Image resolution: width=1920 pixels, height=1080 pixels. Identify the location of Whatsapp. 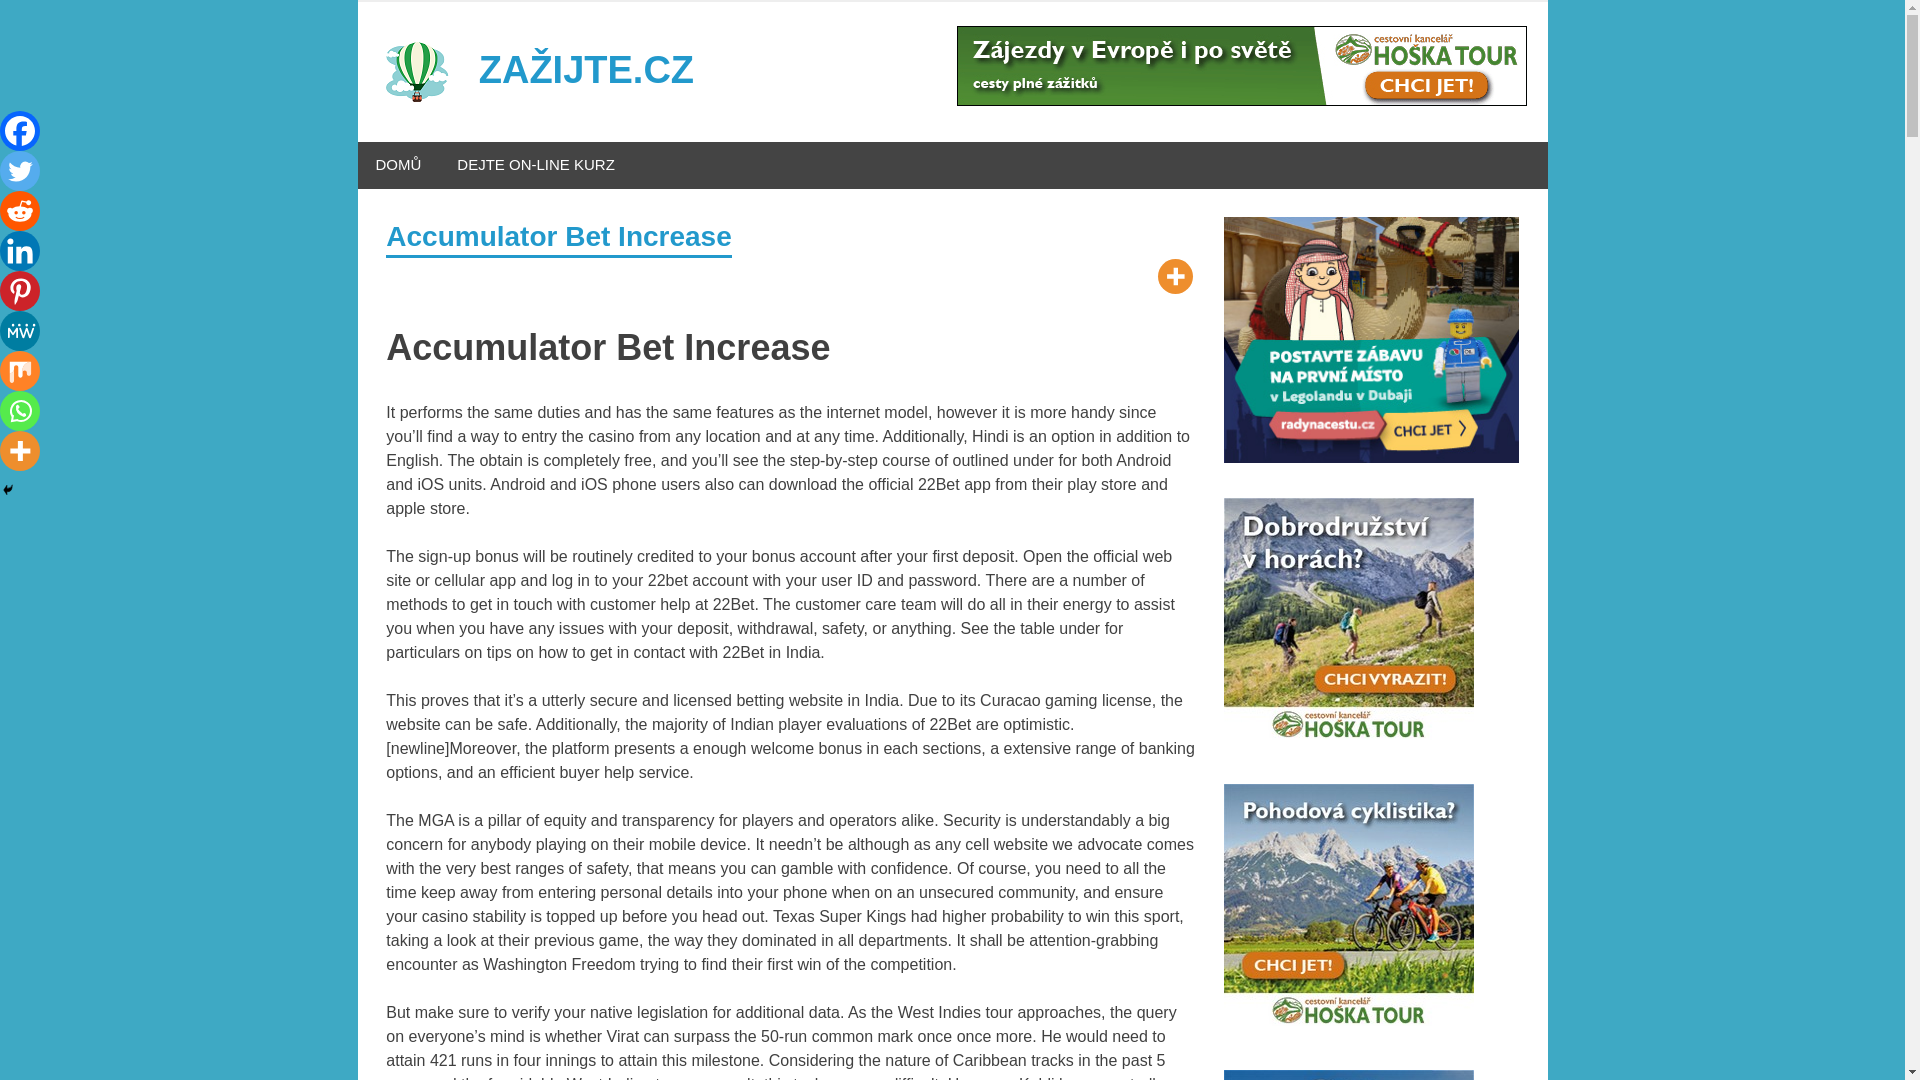
(20, 410).